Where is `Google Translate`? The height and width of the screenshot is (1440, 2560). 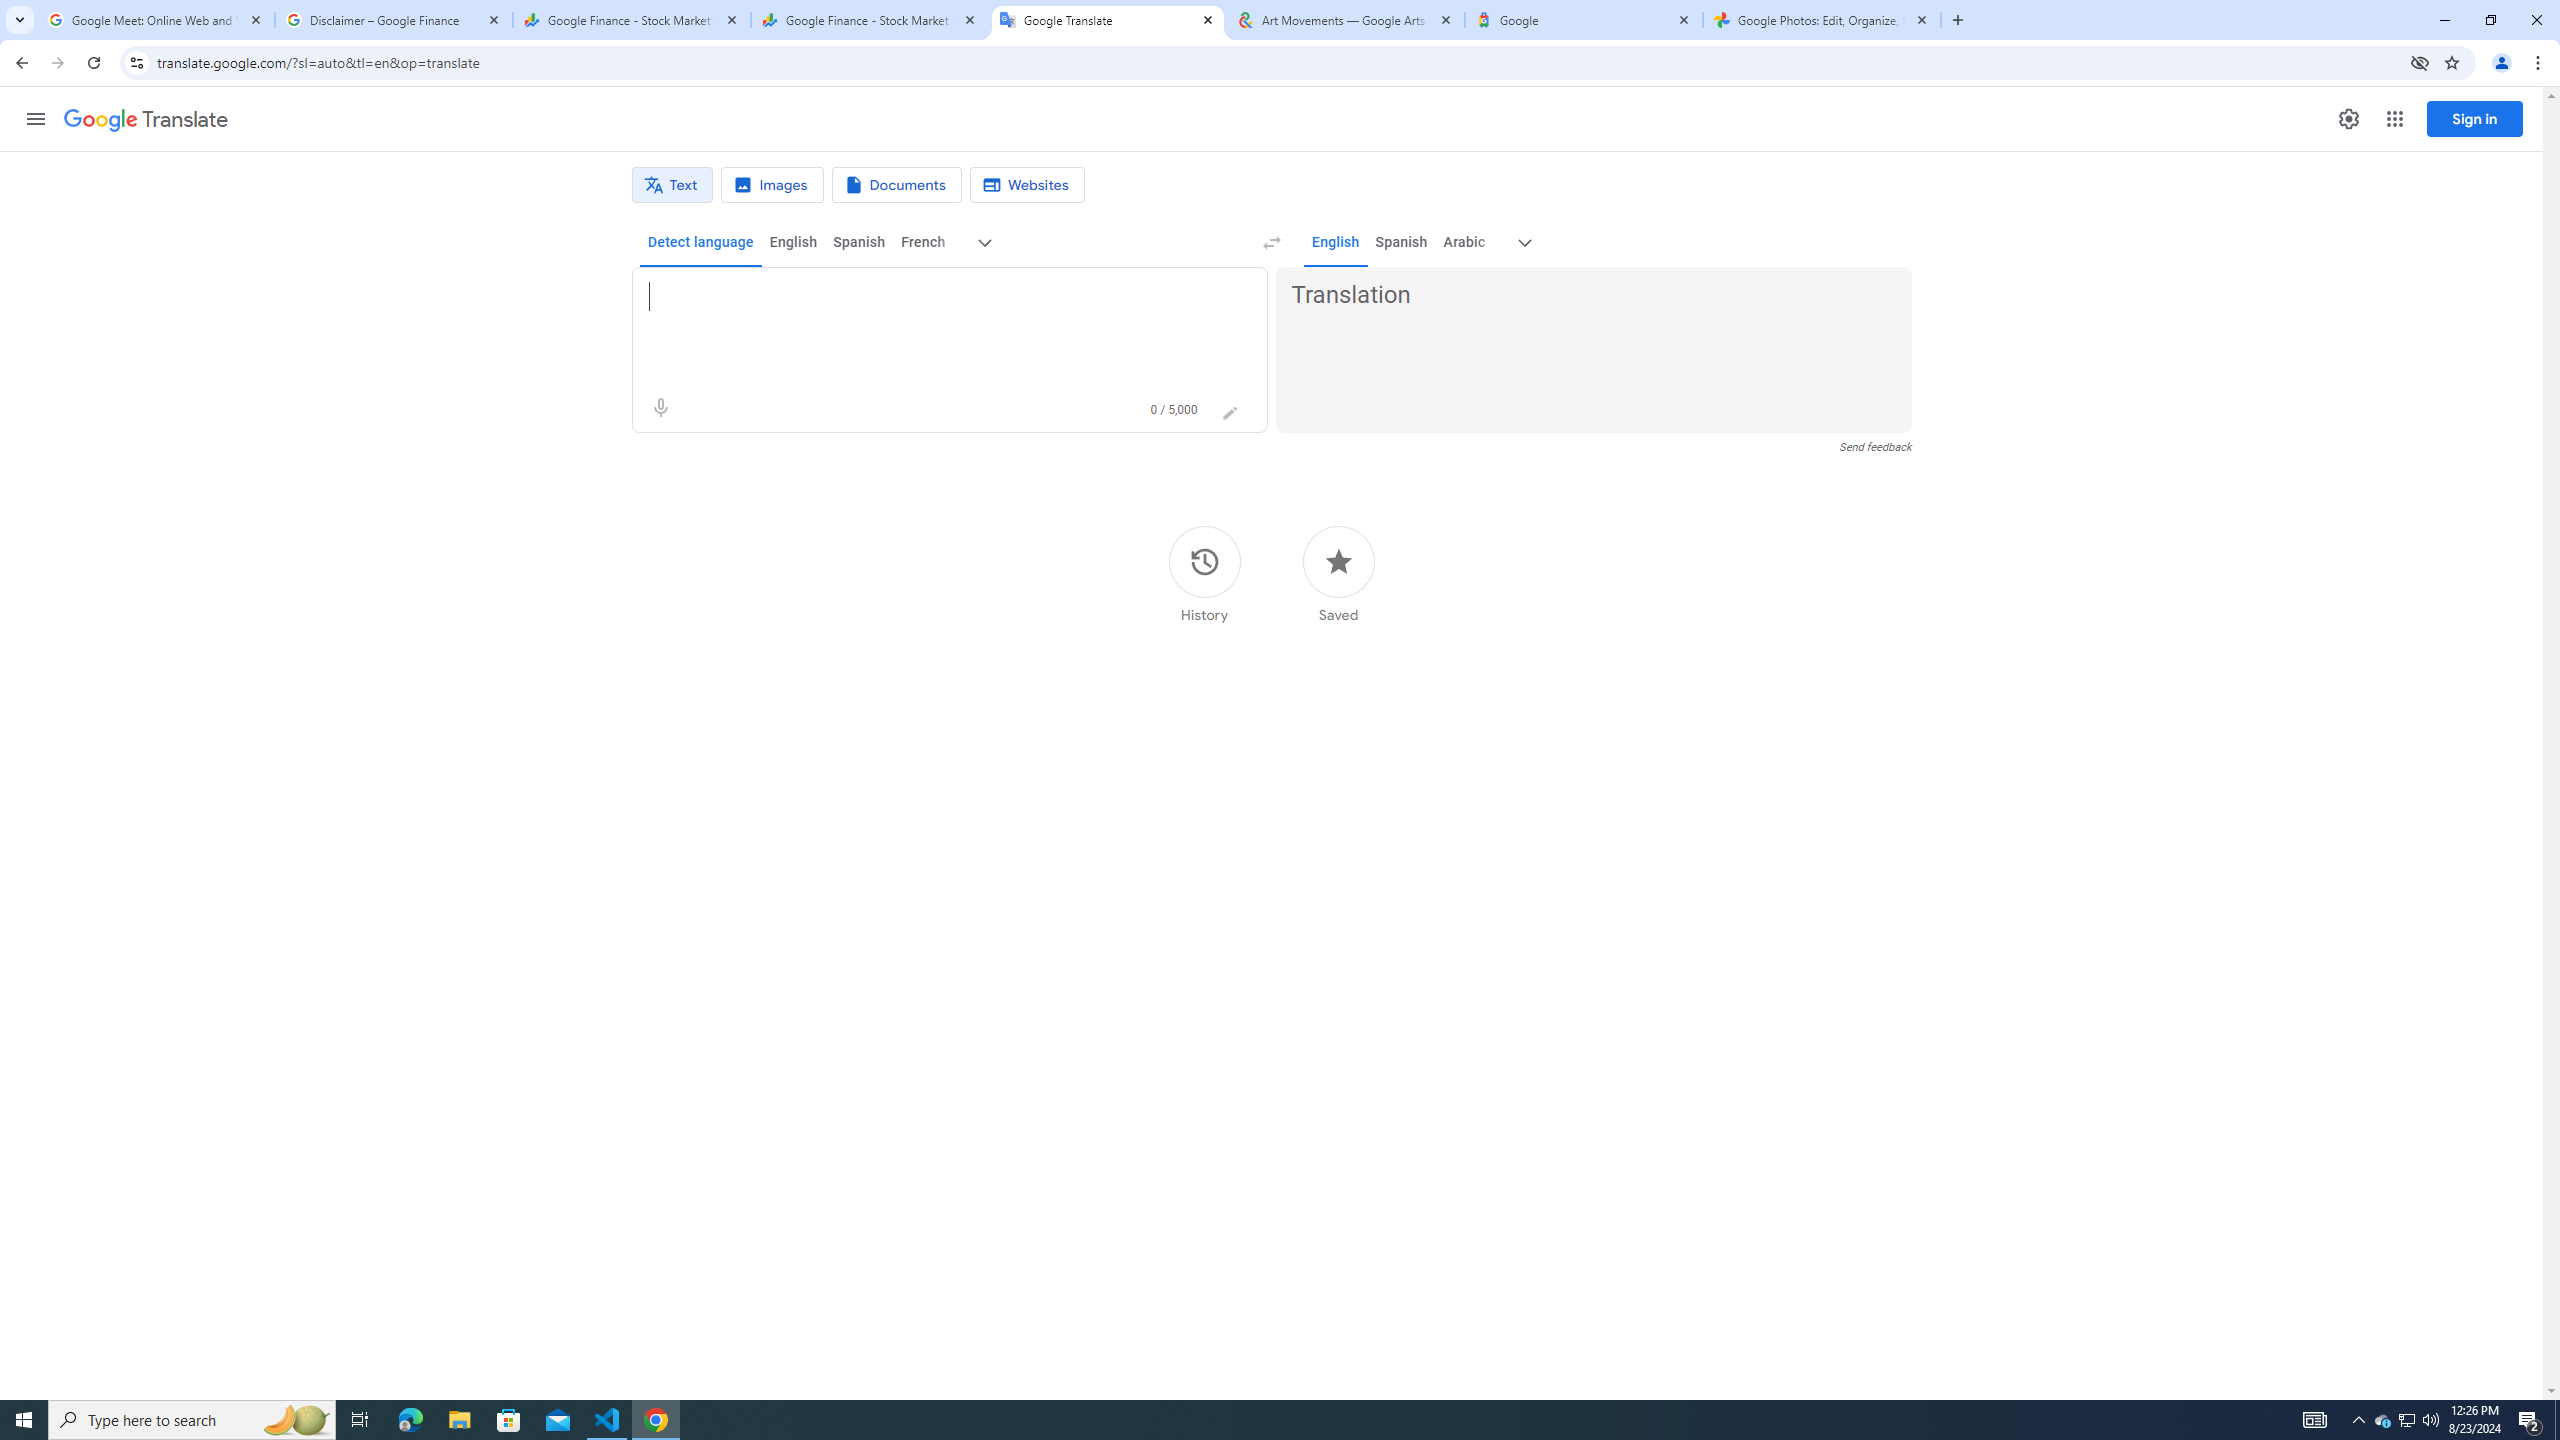 Google Translate is located at coordinates (146, 120).